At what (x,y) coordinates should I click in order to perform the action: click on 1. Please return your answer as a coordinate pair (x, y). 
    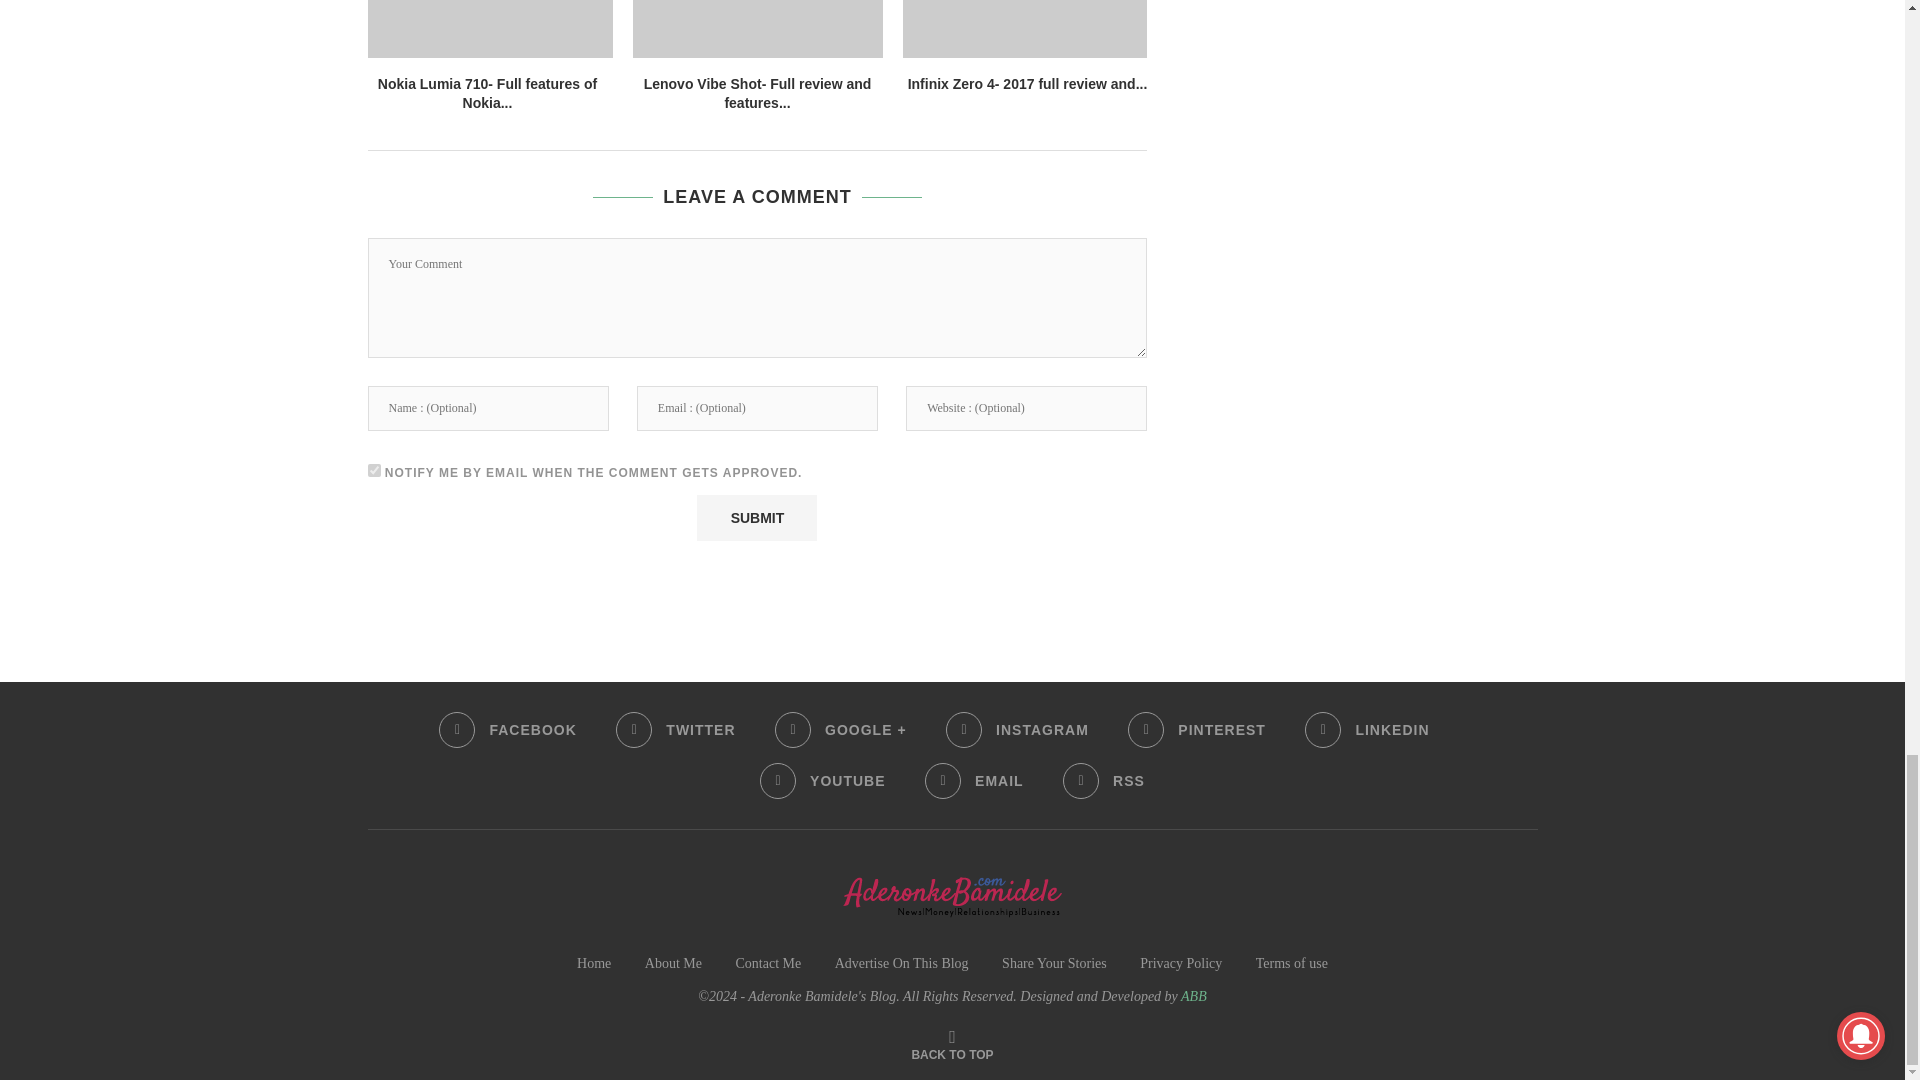
    Looking at the image, I should click on (374, 470).